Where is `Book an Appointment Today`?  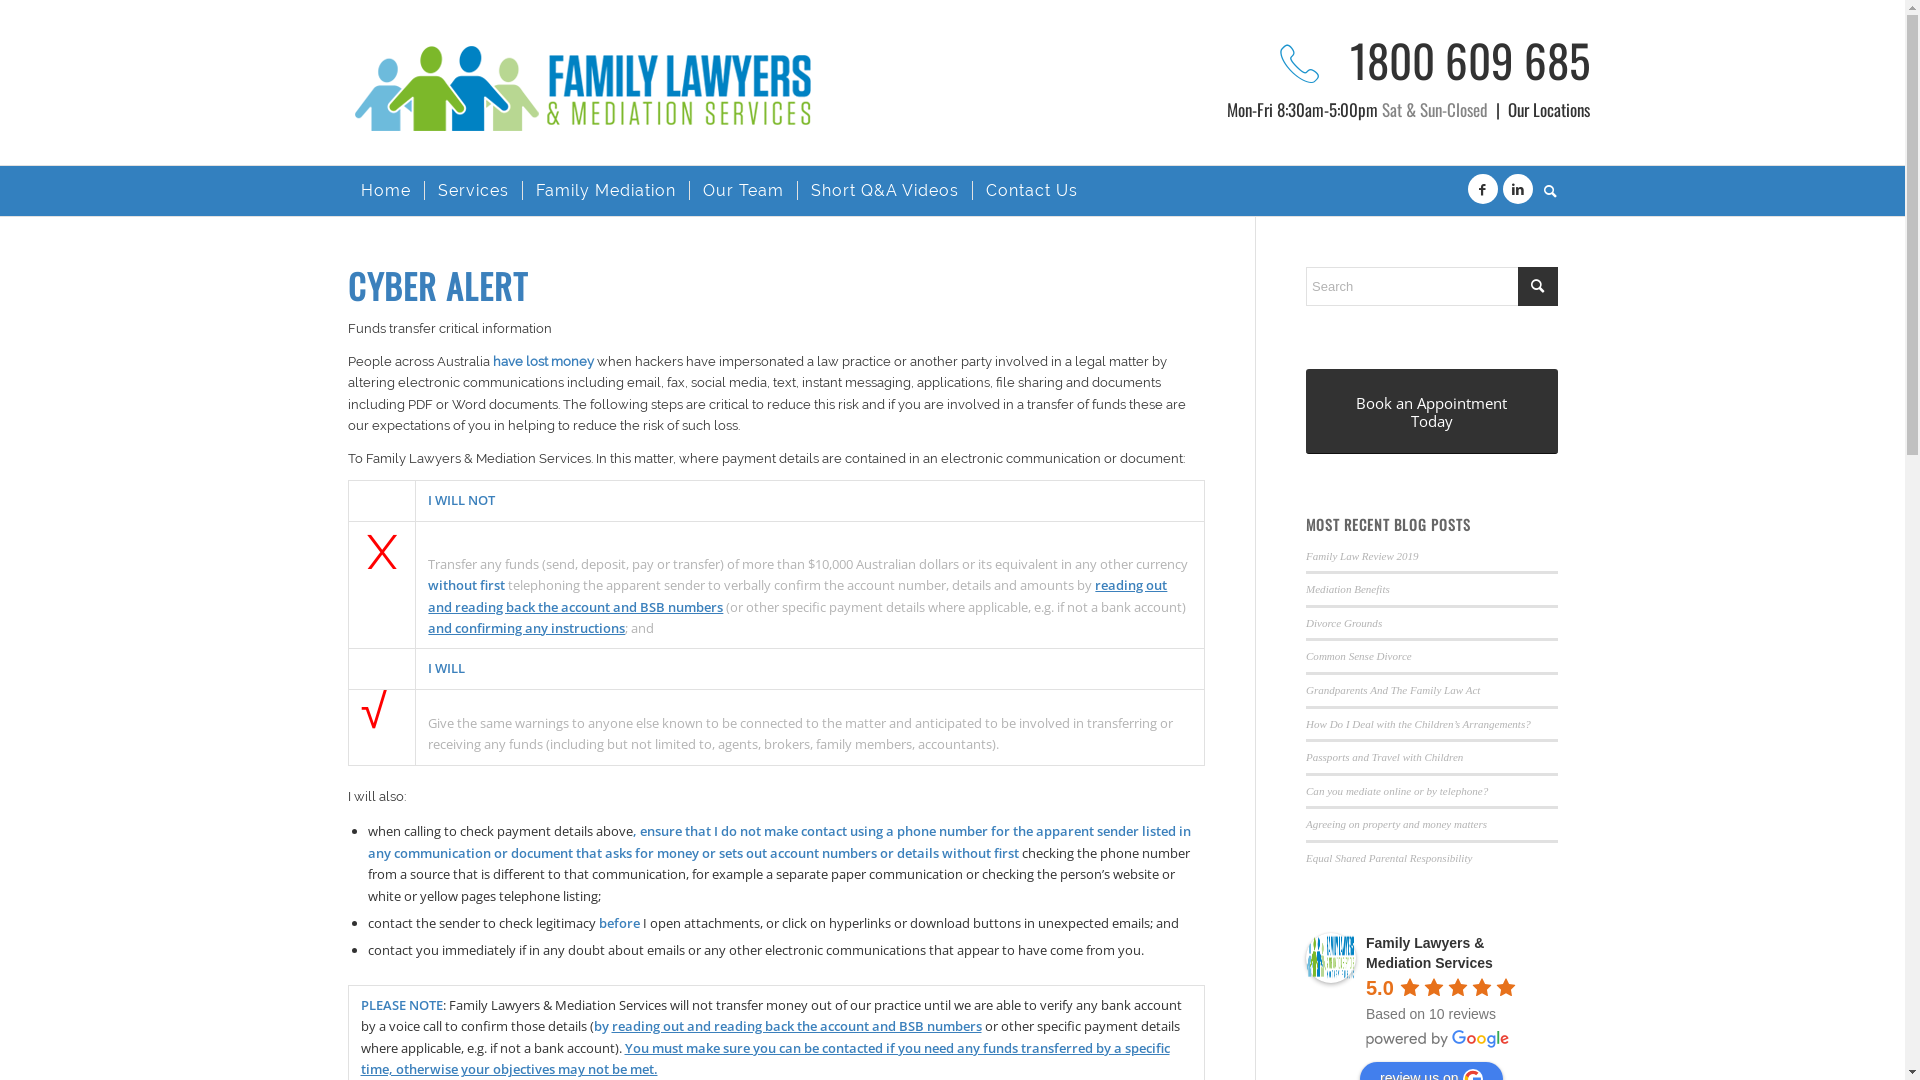
Book an Appointment Today is located at coordinates (1432, 412).